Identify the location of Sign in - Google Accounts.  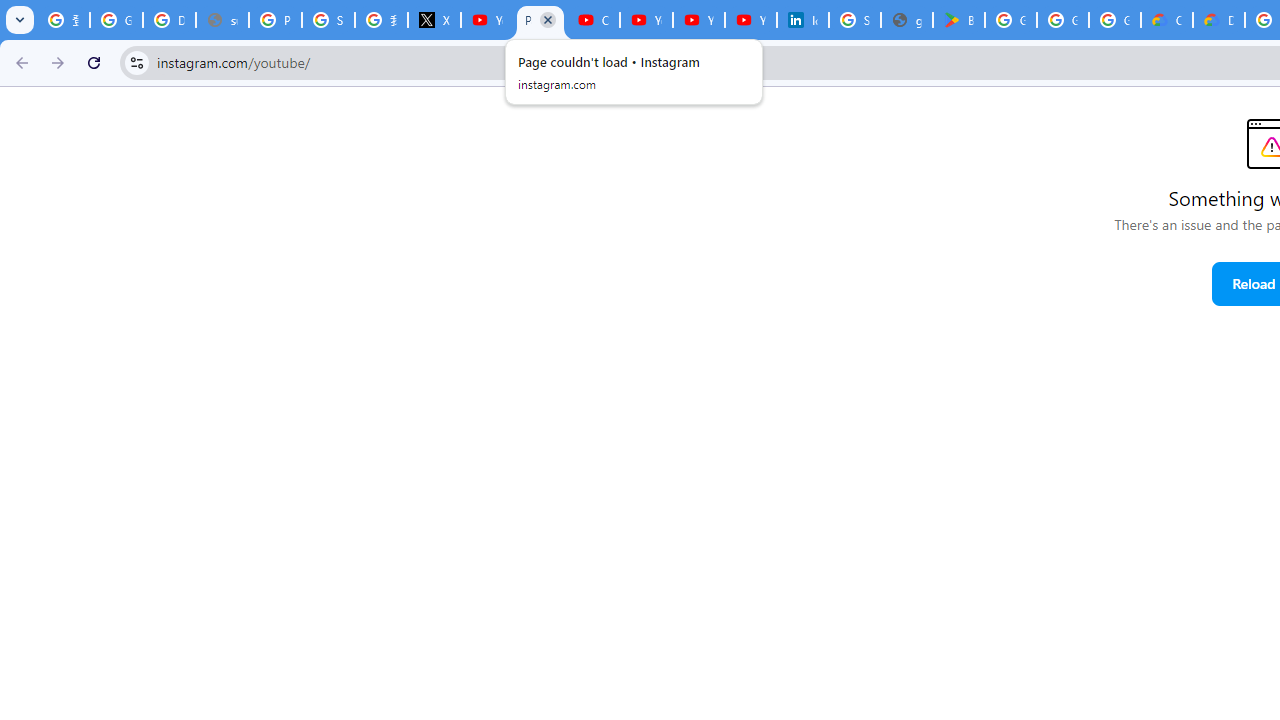
(854, 20).